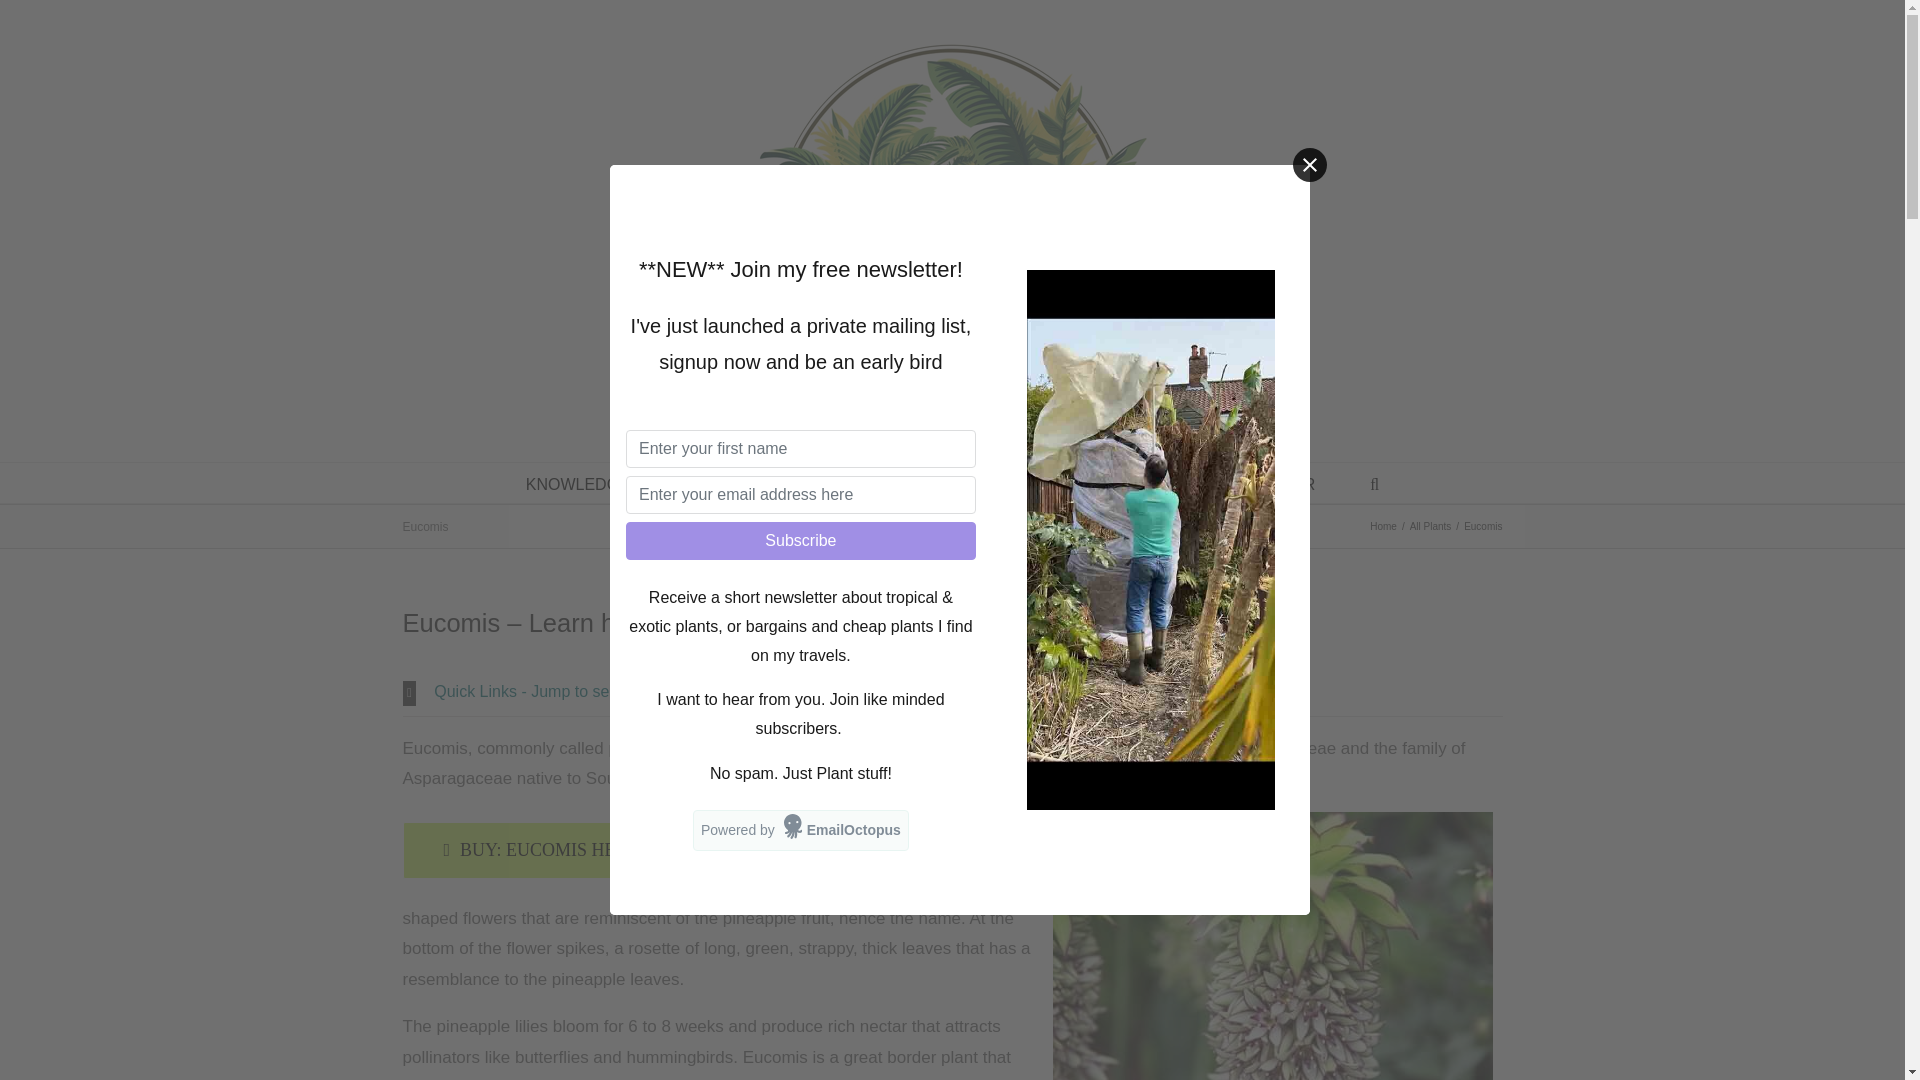 The height and width of the screenshot is (1080, 1920). I want to click on FIND TROPICAL PLANTS, so click(942, 483).